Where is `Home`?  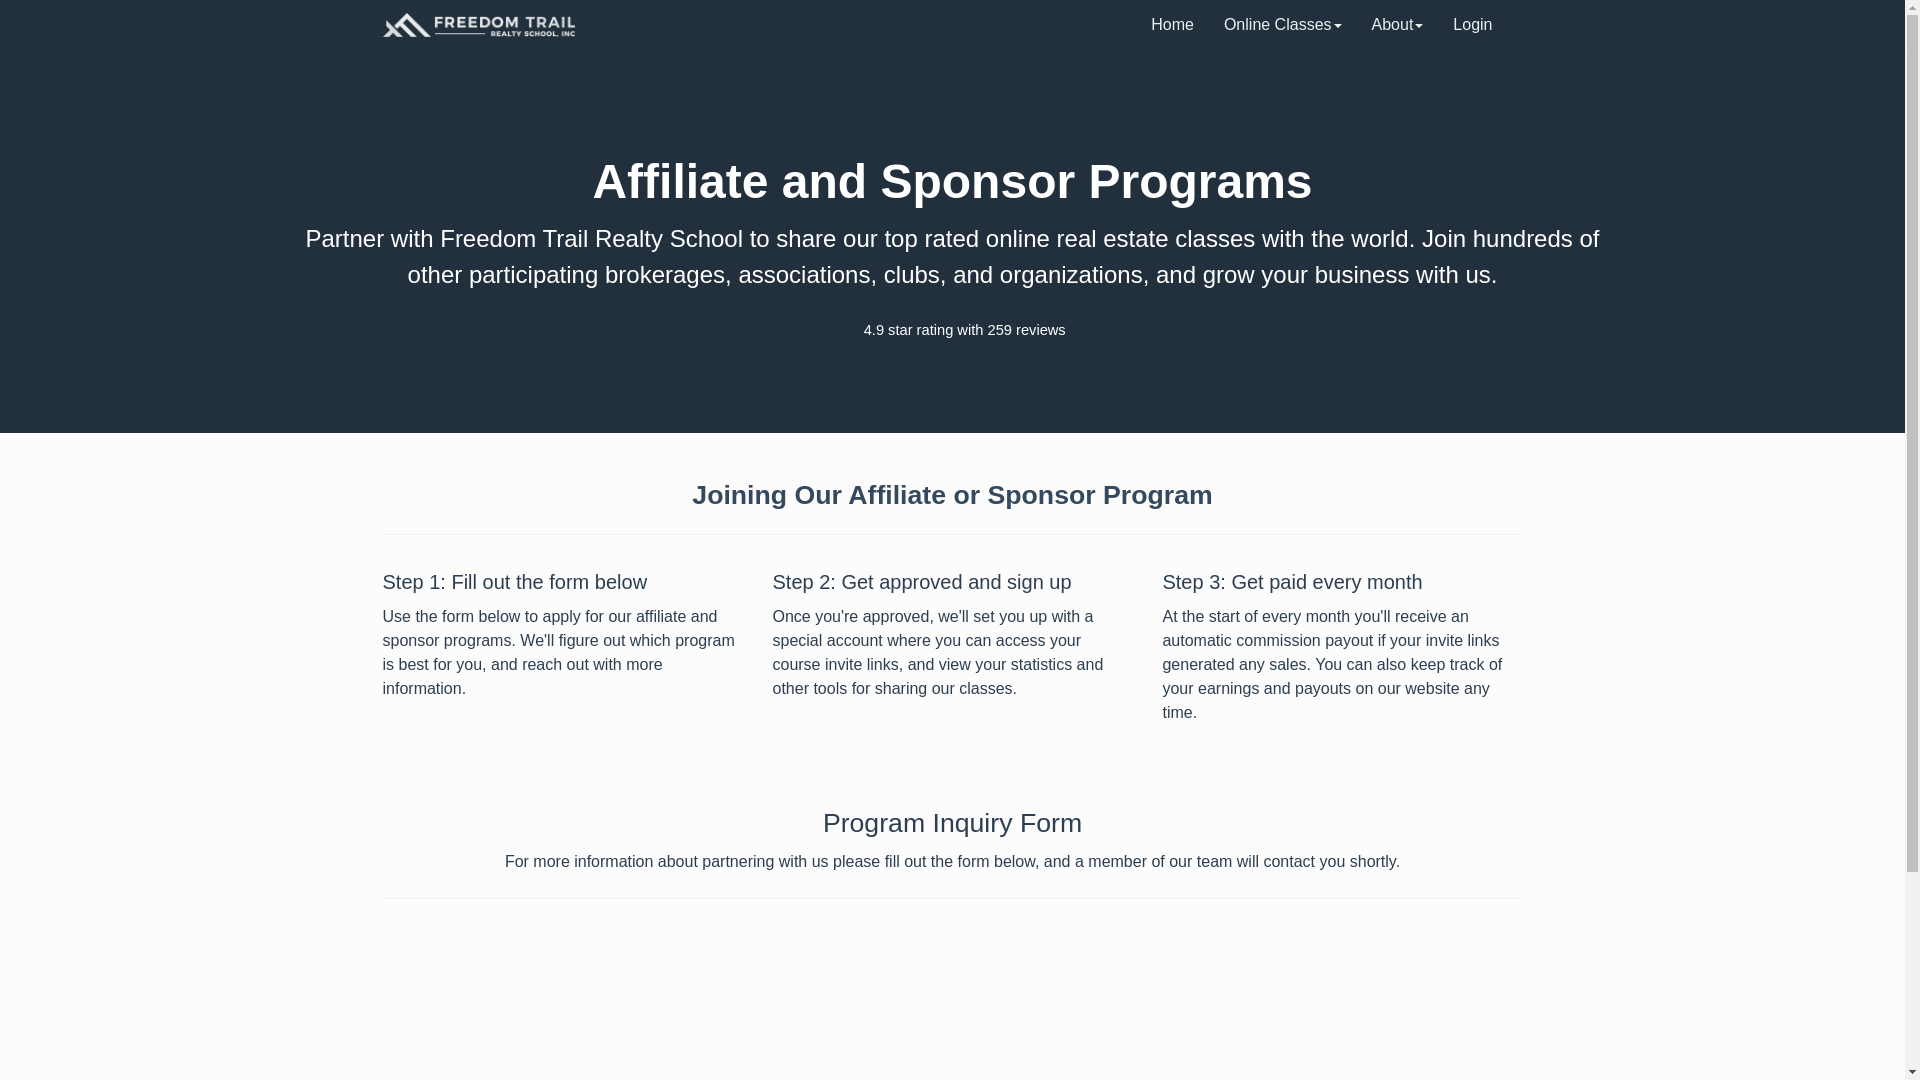 Home is located at coordinates (1172, 24).